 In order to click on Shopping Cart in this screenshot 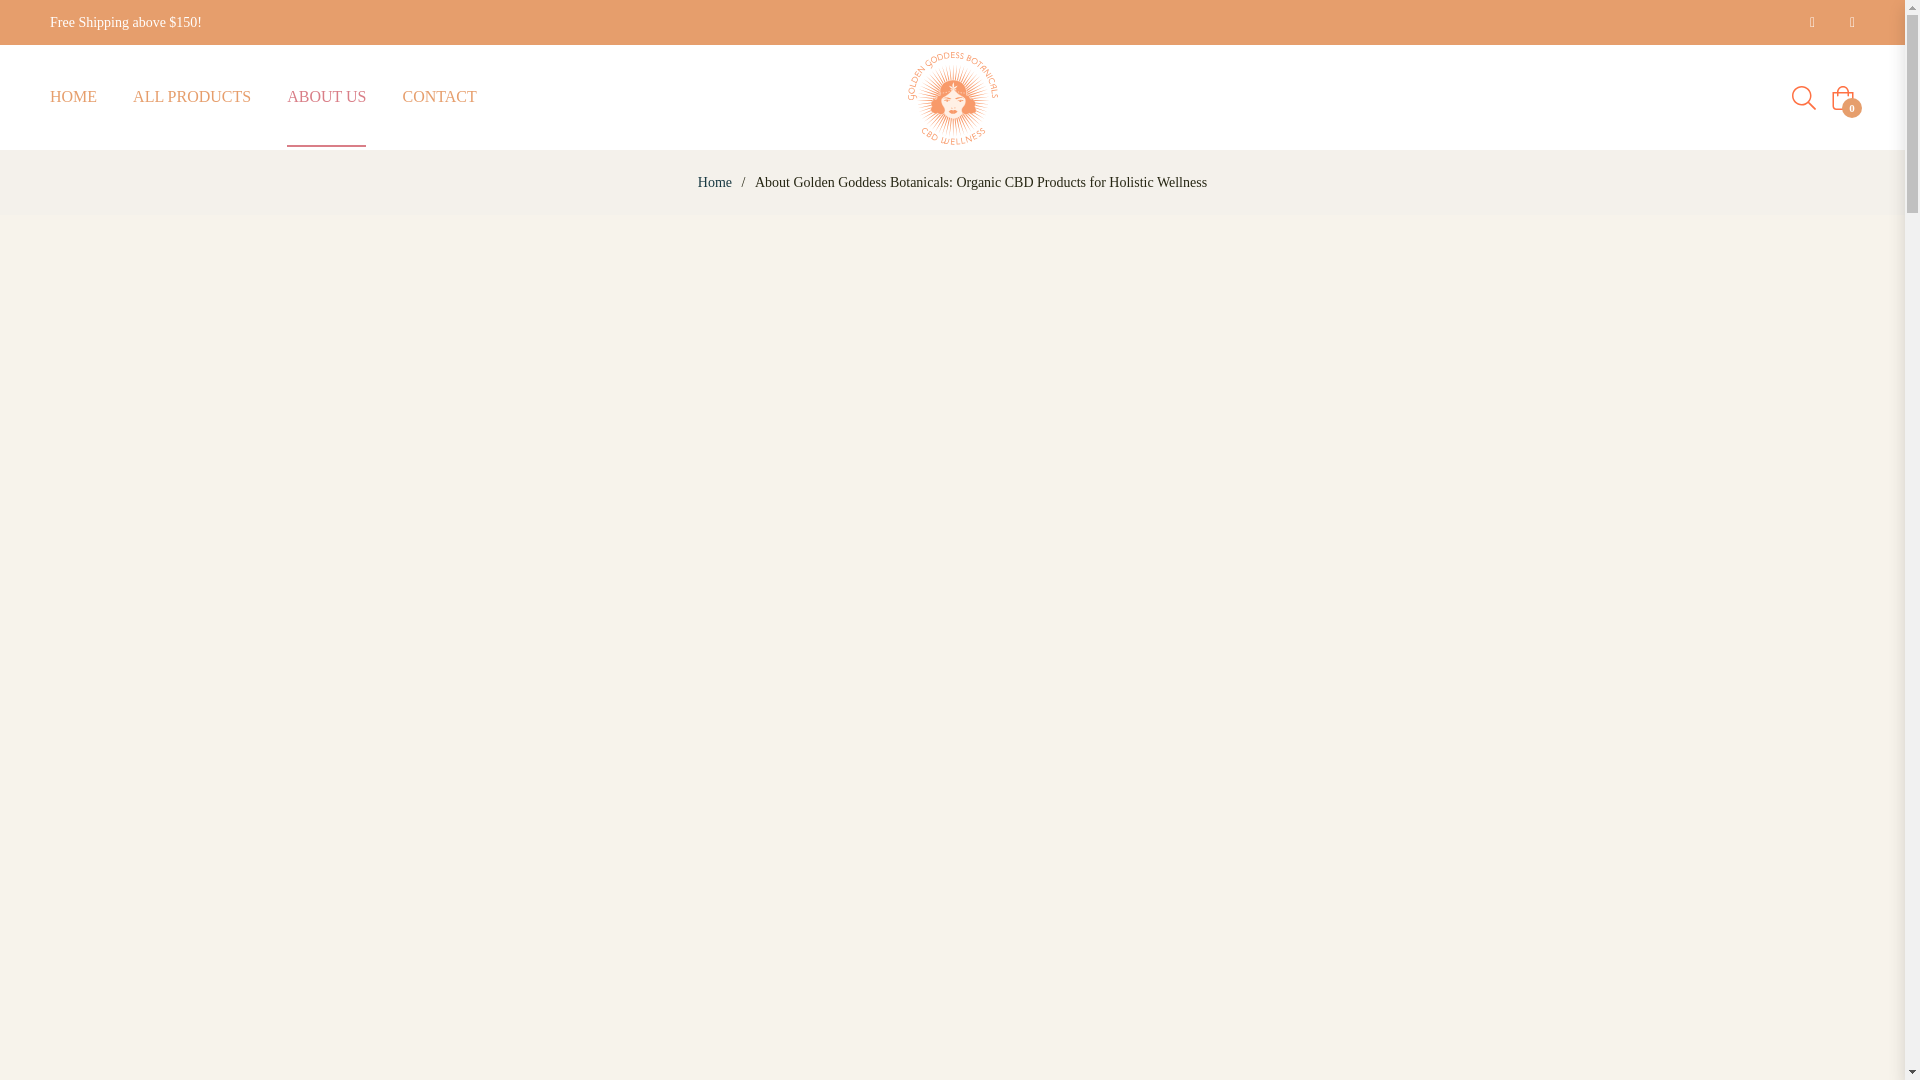, I will do `click(1842, 98)`.